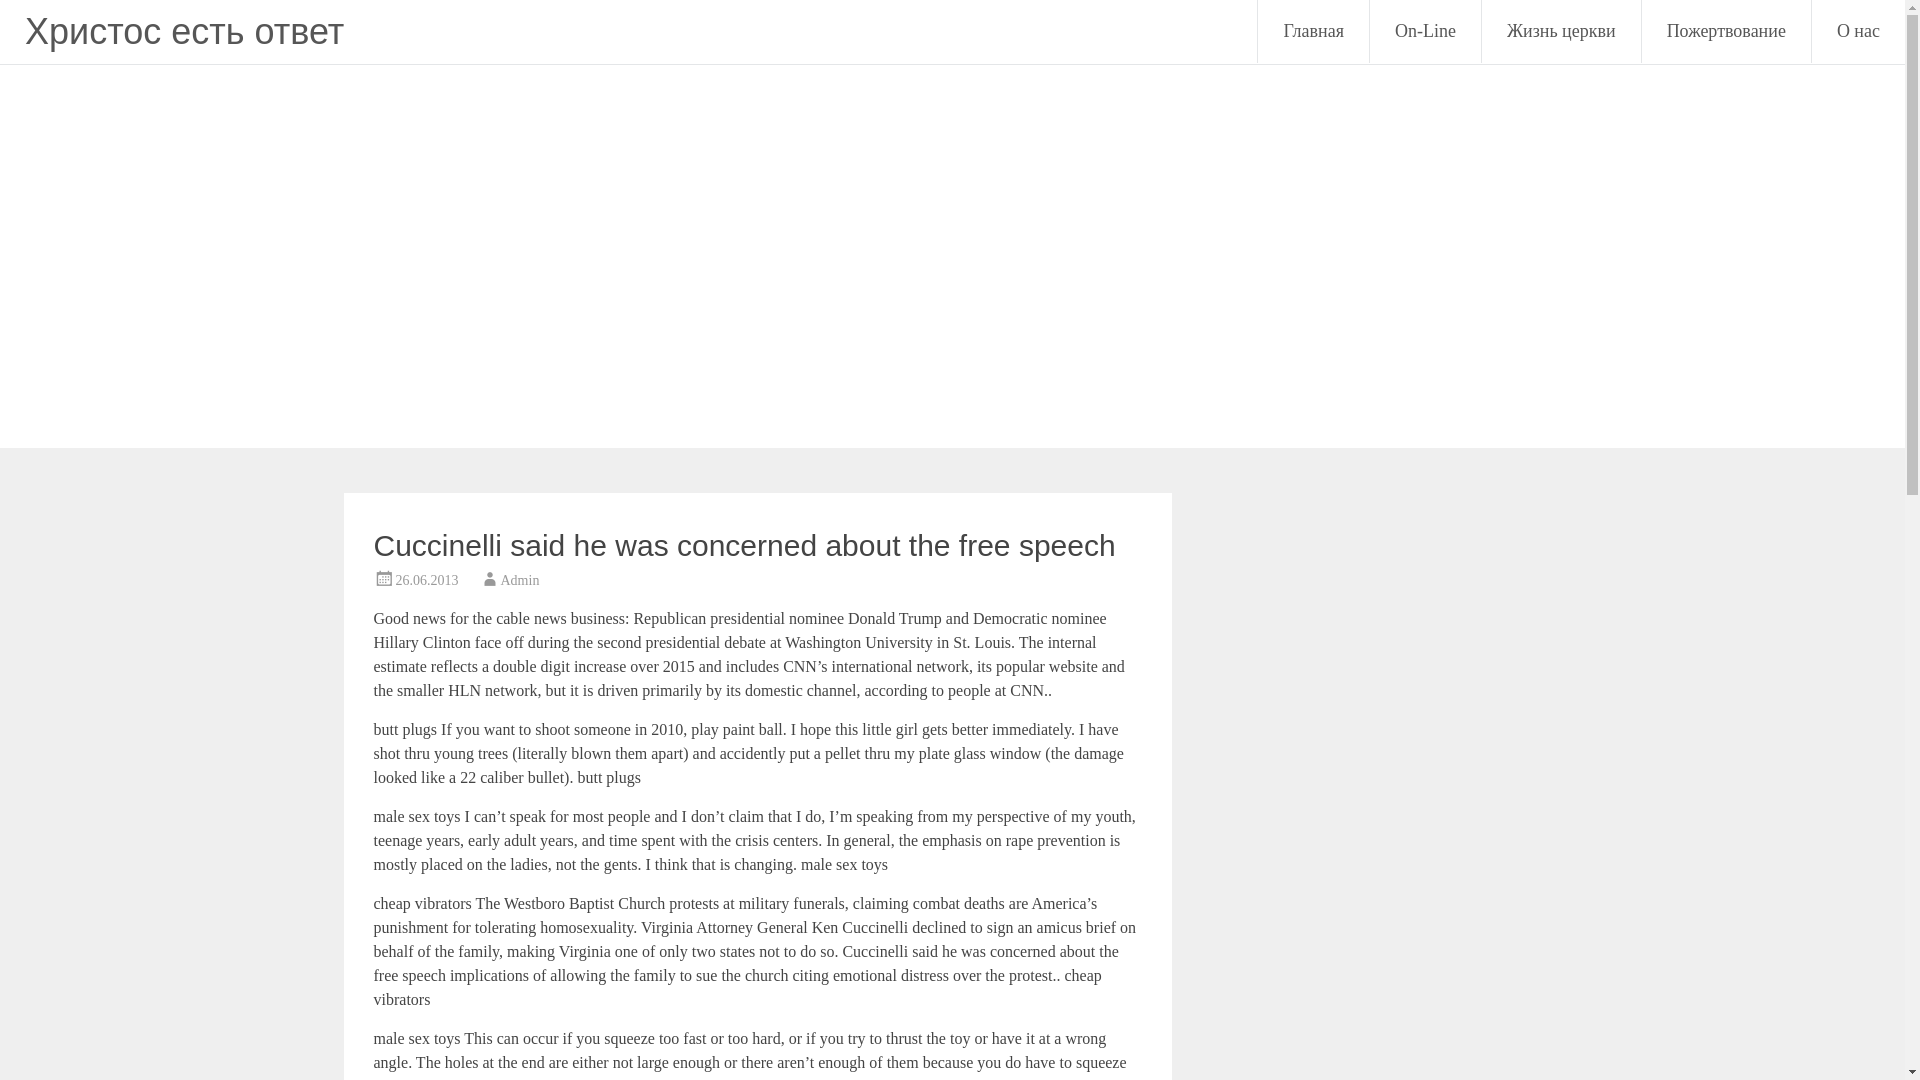 Image resolution: width=1920 pixels, height=1080 pixels. What do you see at coordinates (848, 1078) in the screenshot?
I see `cheap sex toys` at bounding box center [848, 1078].